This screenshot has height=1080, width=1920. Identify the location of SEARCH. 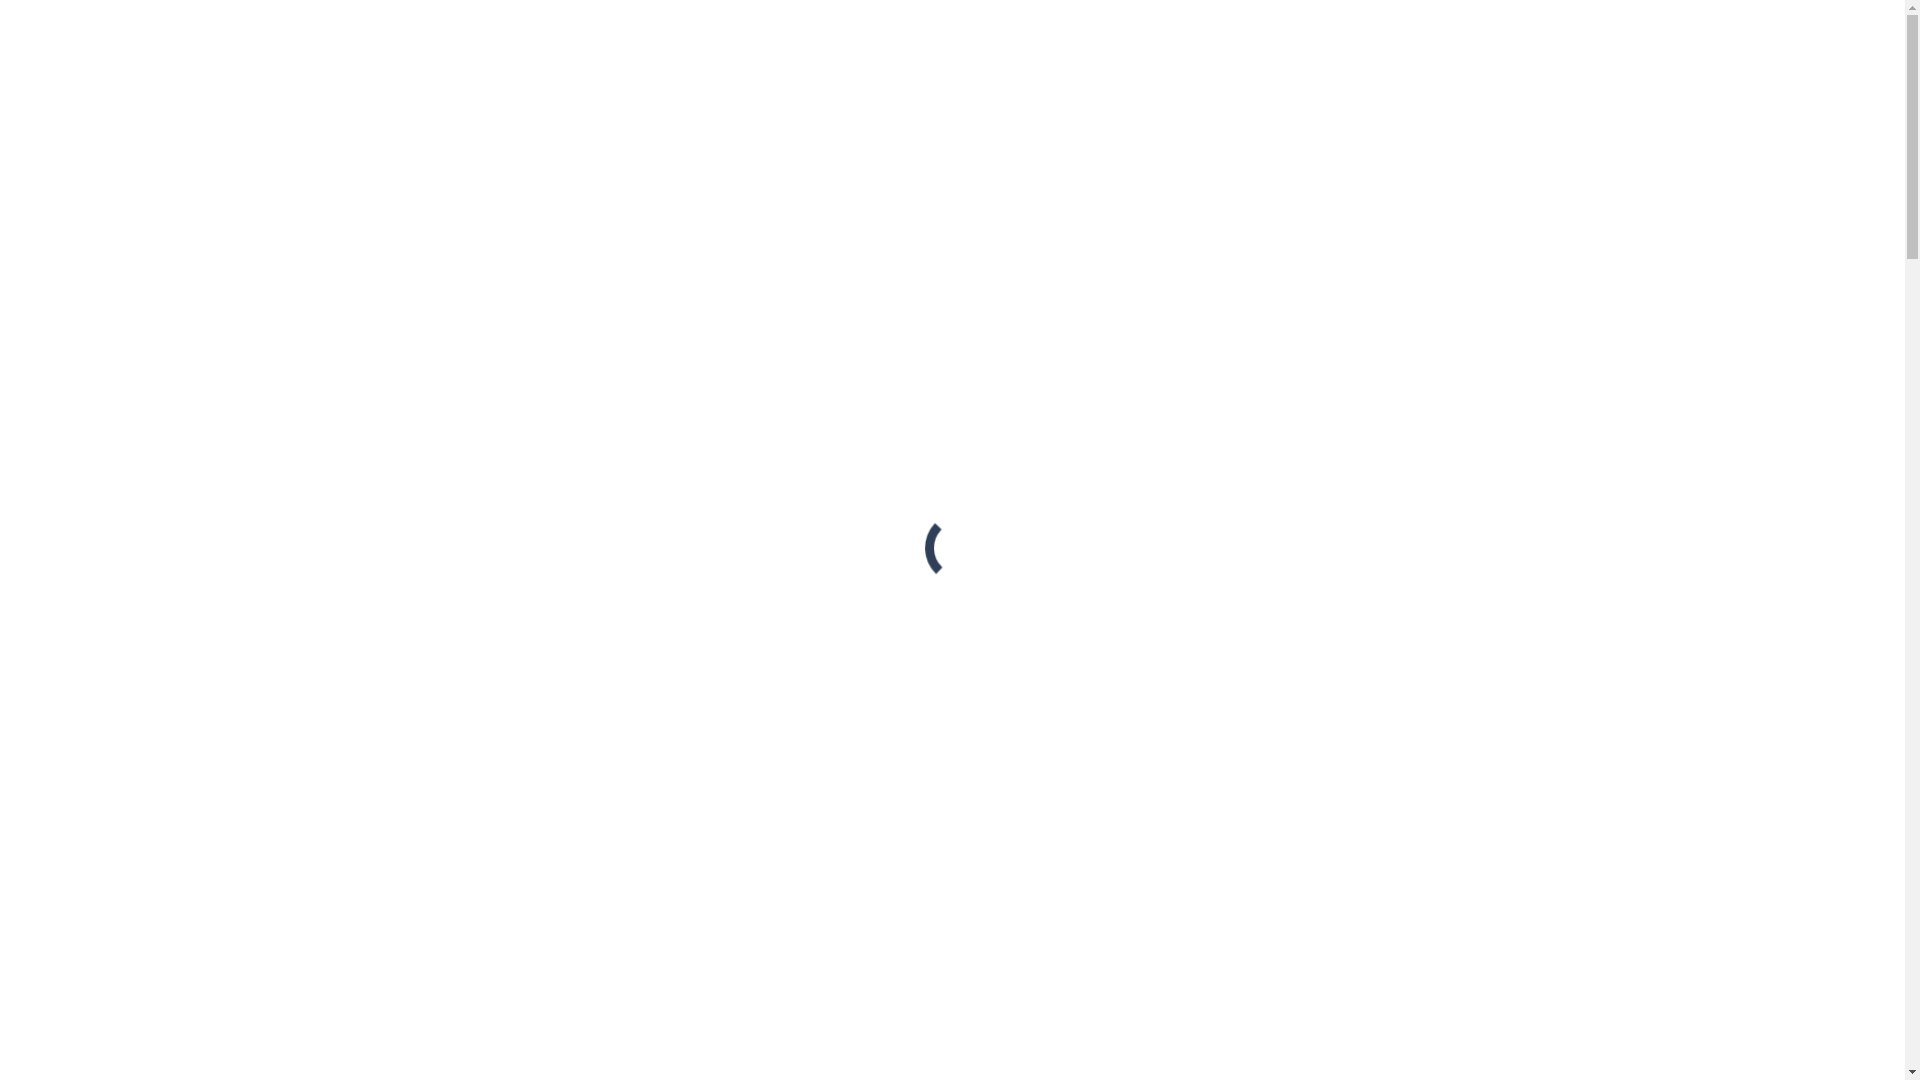
(42, 294).